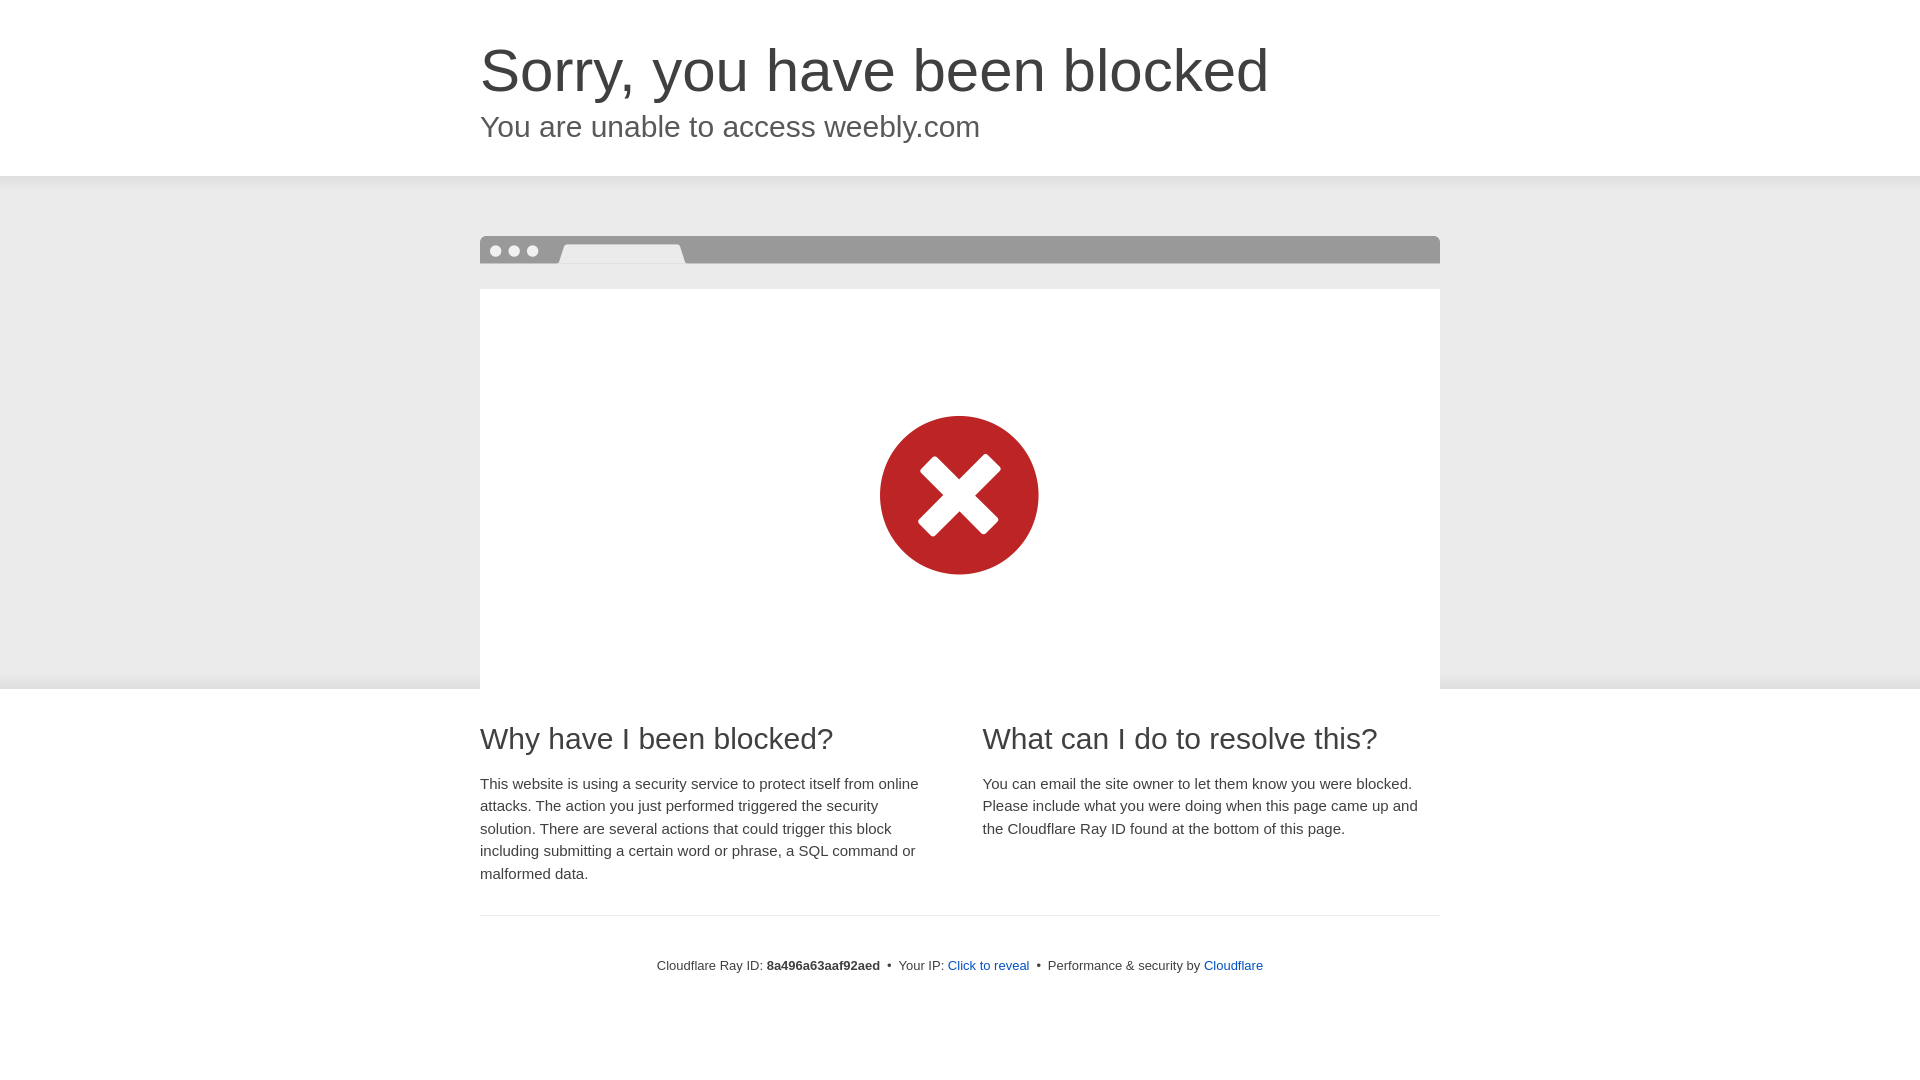 This screenshot has height=1080, width=1920. I want to click on Cloudflare, so click(1233, 965).